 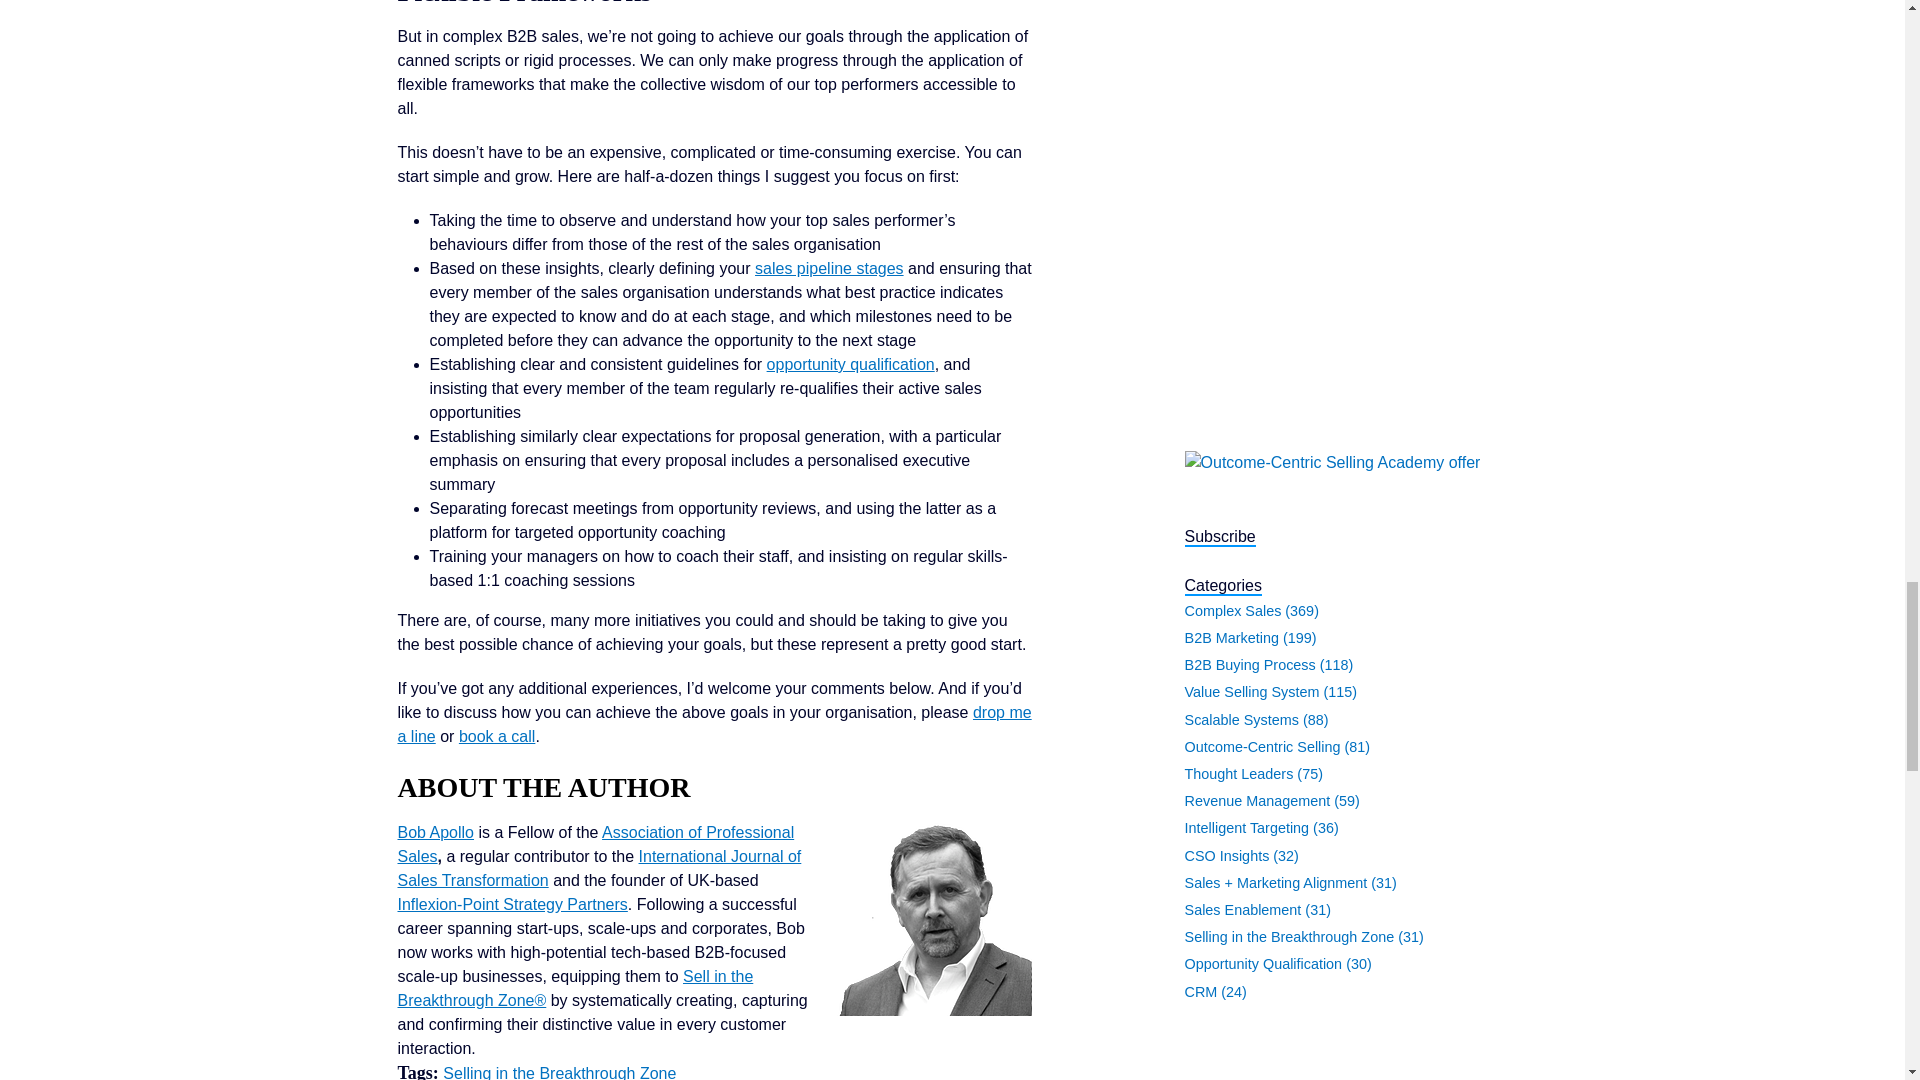 I want to click on Association of Professional Sales, so click(x=596, y=844).